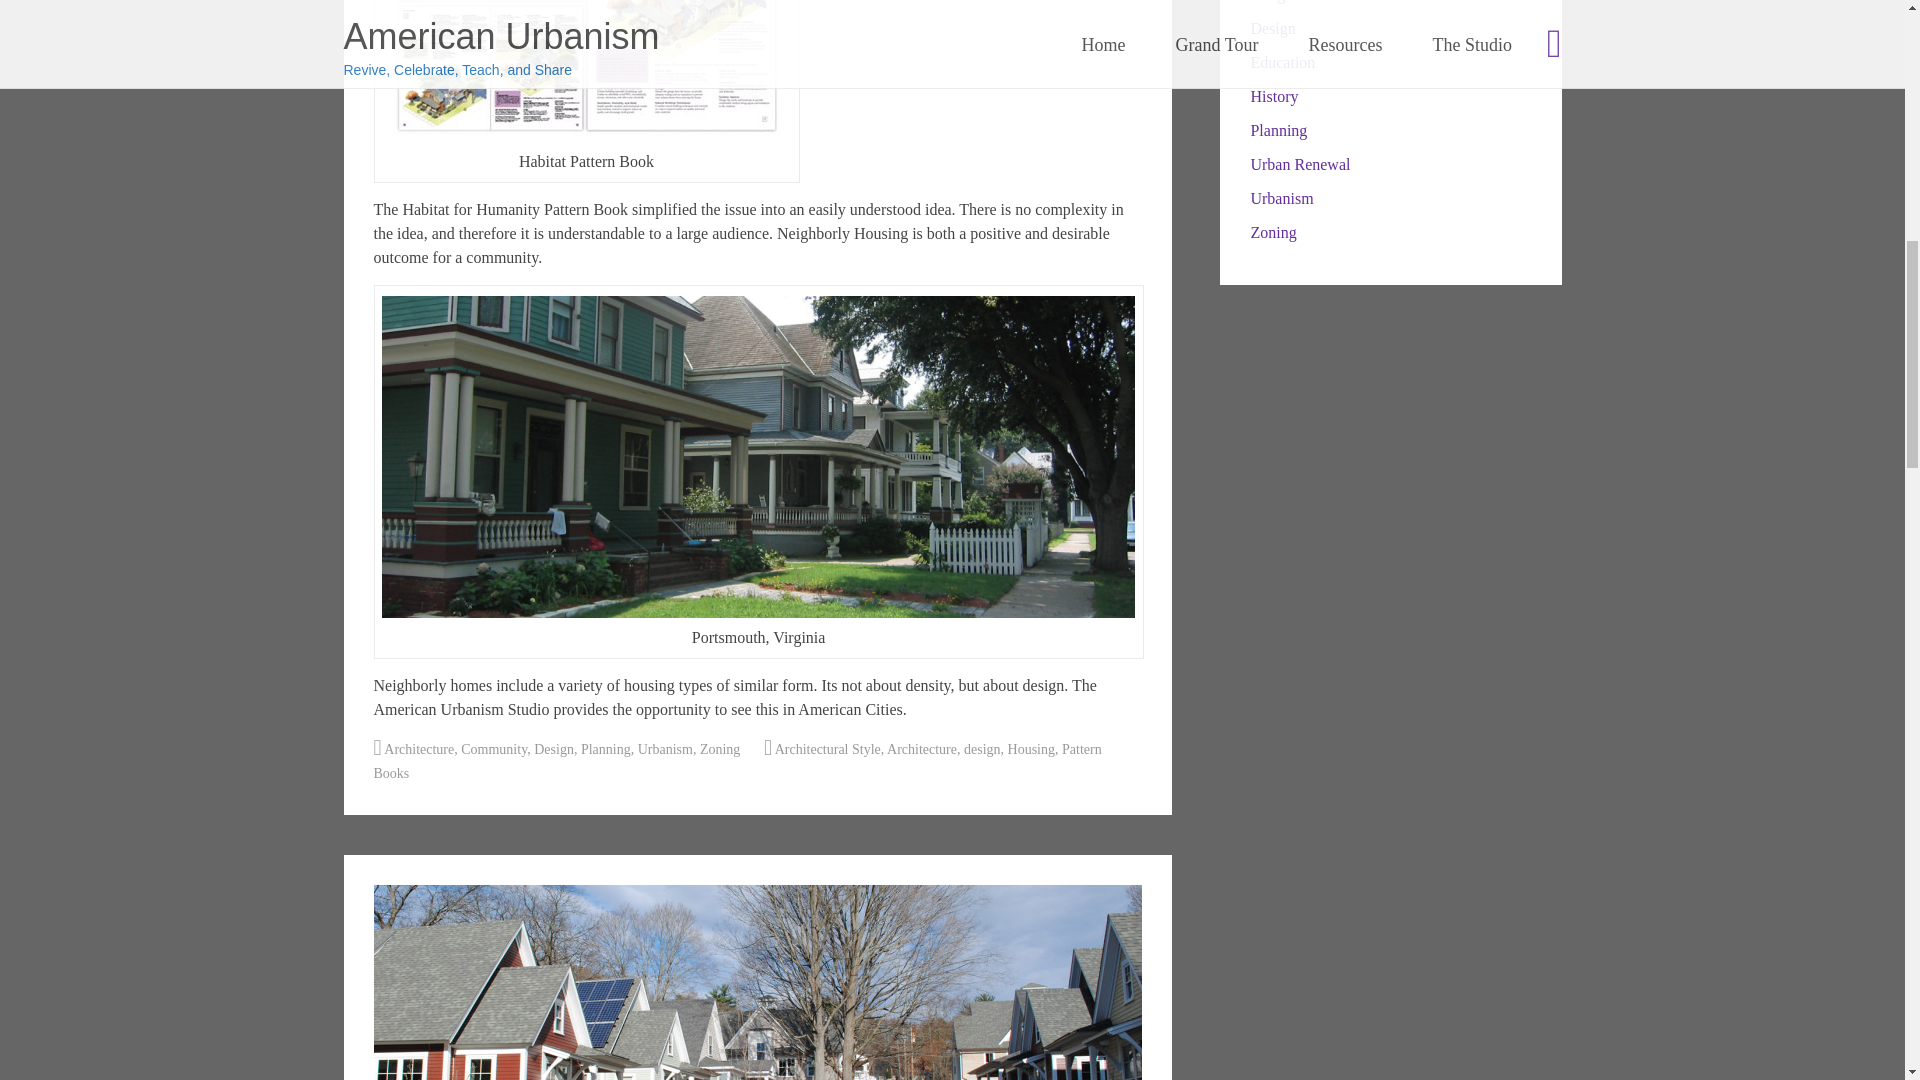  Describe the element at coordinates (1031, 749) in the screenshot. I see `Housing` at that location.